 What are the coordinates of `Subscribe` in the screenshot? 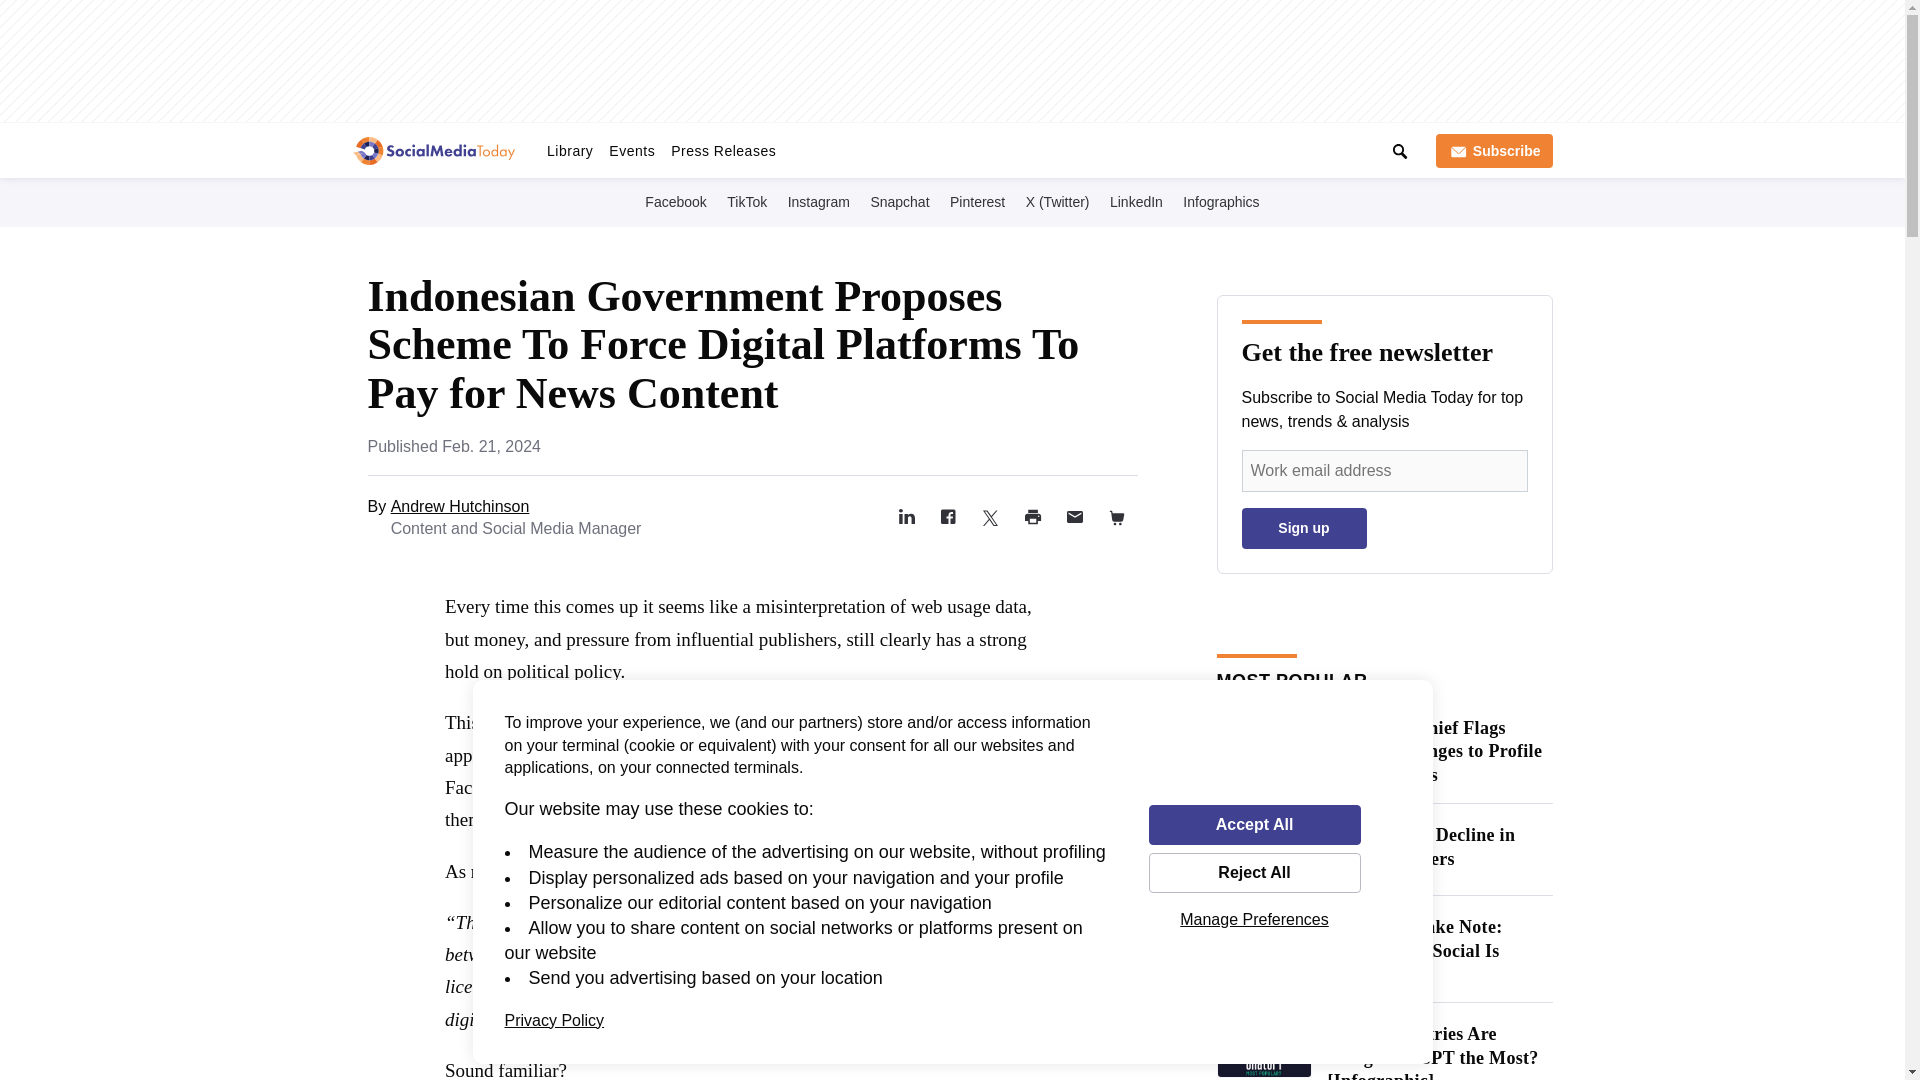 It's located at (1494, 150).